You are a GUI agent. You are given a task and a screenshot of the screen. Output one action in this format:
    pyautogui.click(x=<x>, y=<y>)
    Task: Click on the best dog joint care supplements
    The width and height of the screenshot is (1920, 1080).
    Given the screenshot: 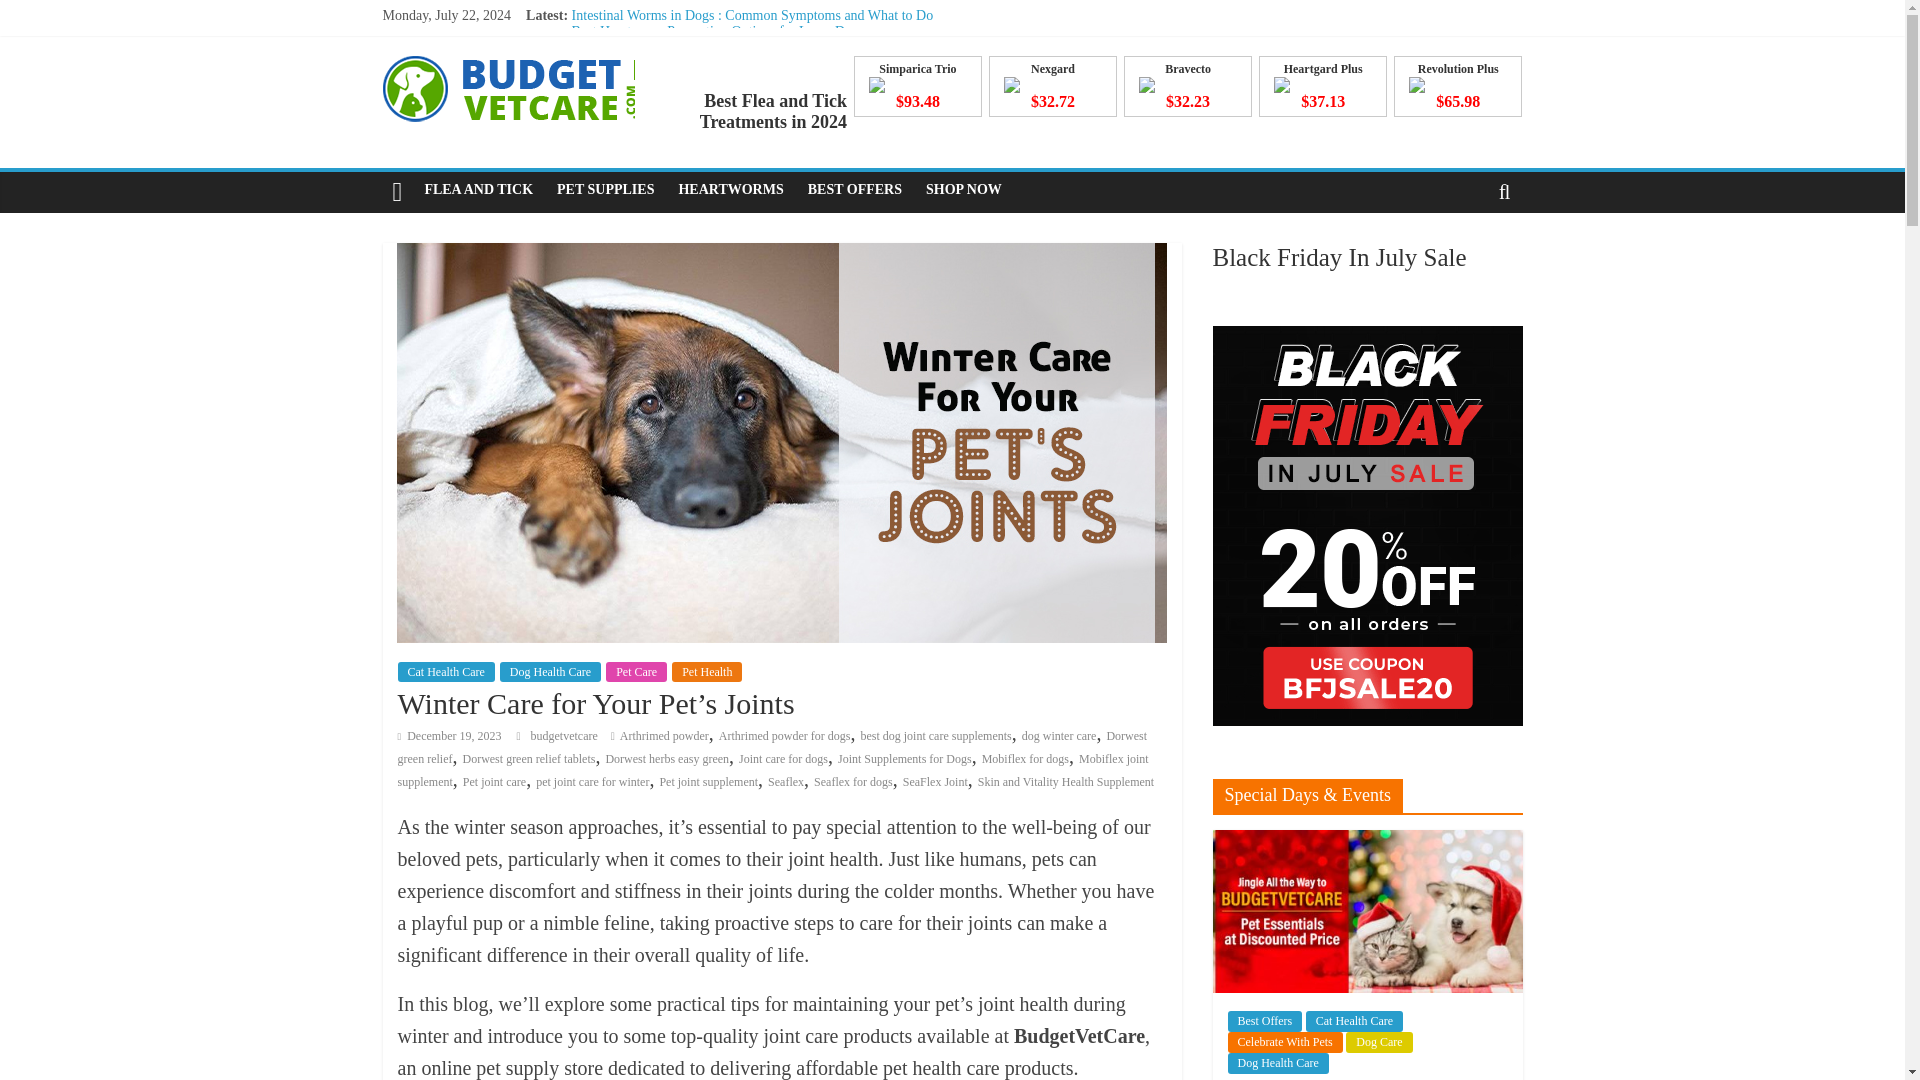 What is the action you would take?
    pyautogui.click(x=936, y=736)
    